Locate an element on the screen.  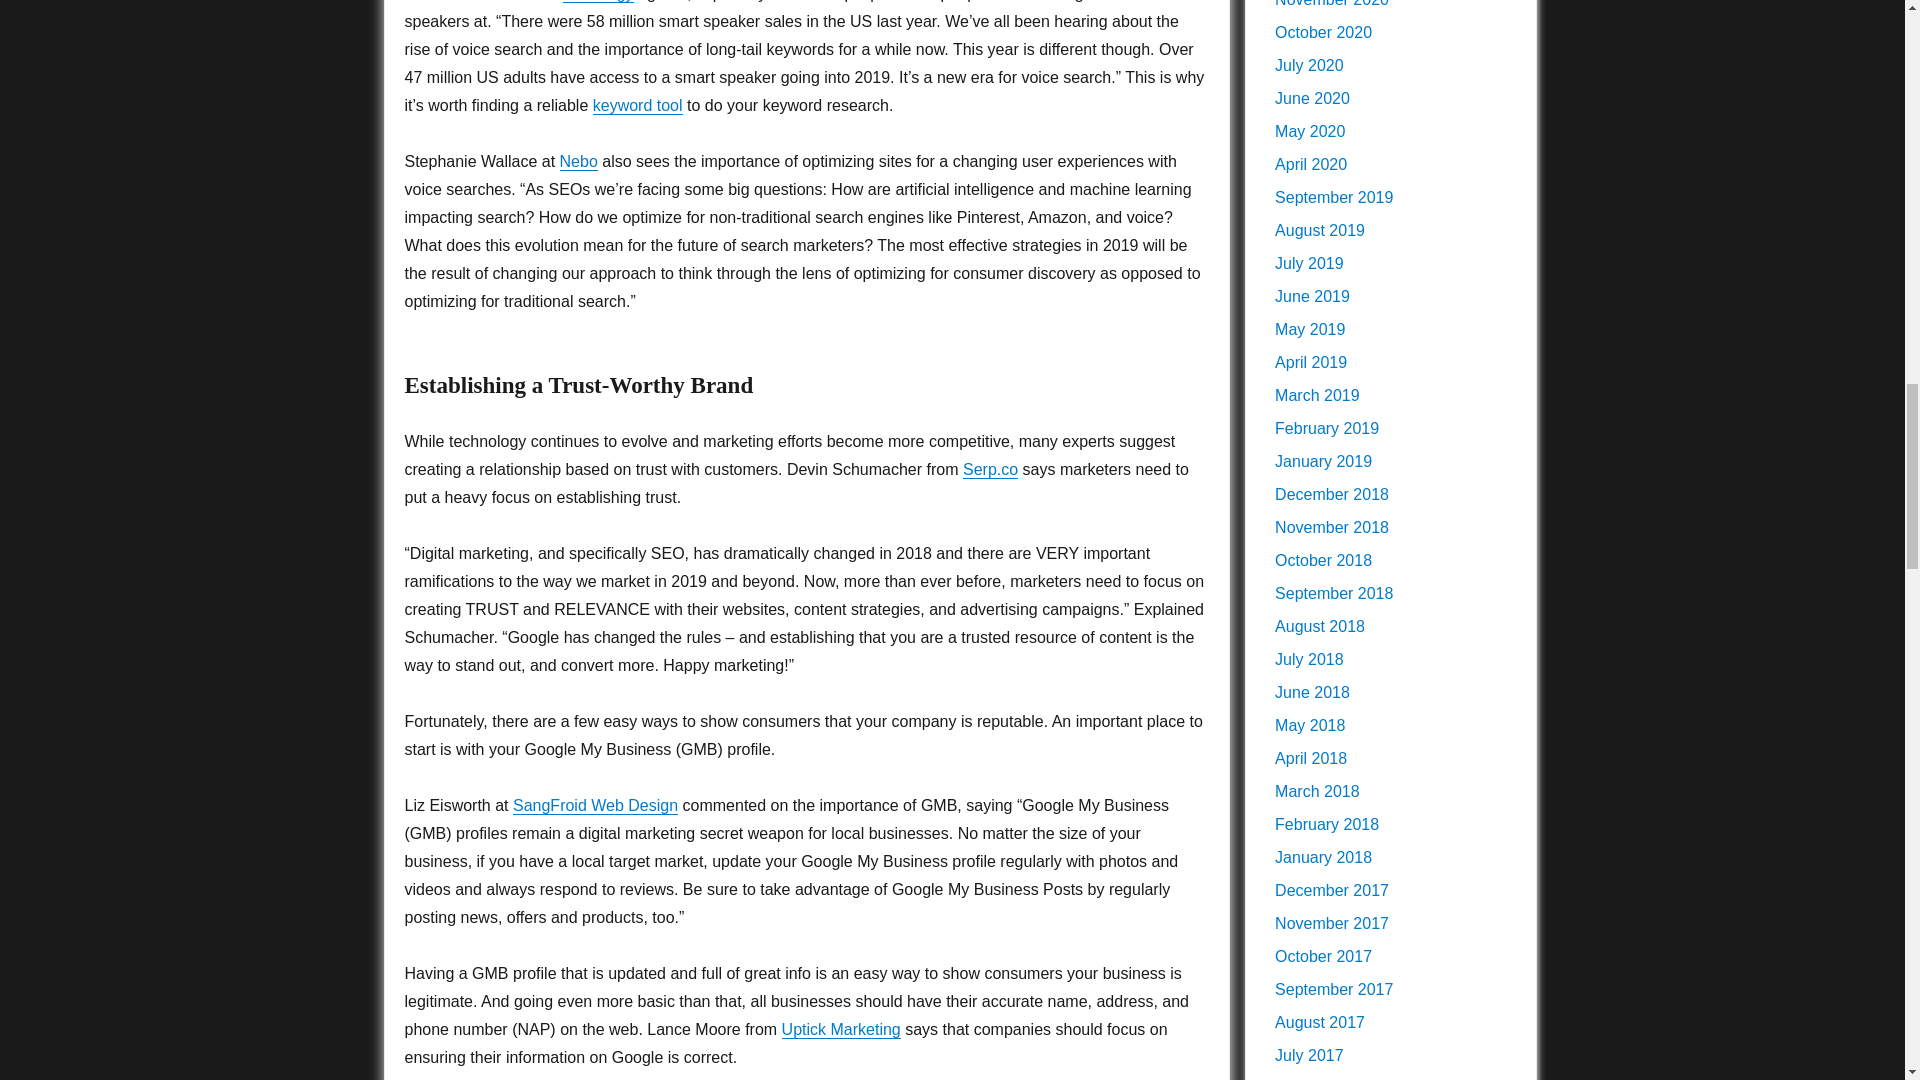
Webology is located at coordinates (598, 1).